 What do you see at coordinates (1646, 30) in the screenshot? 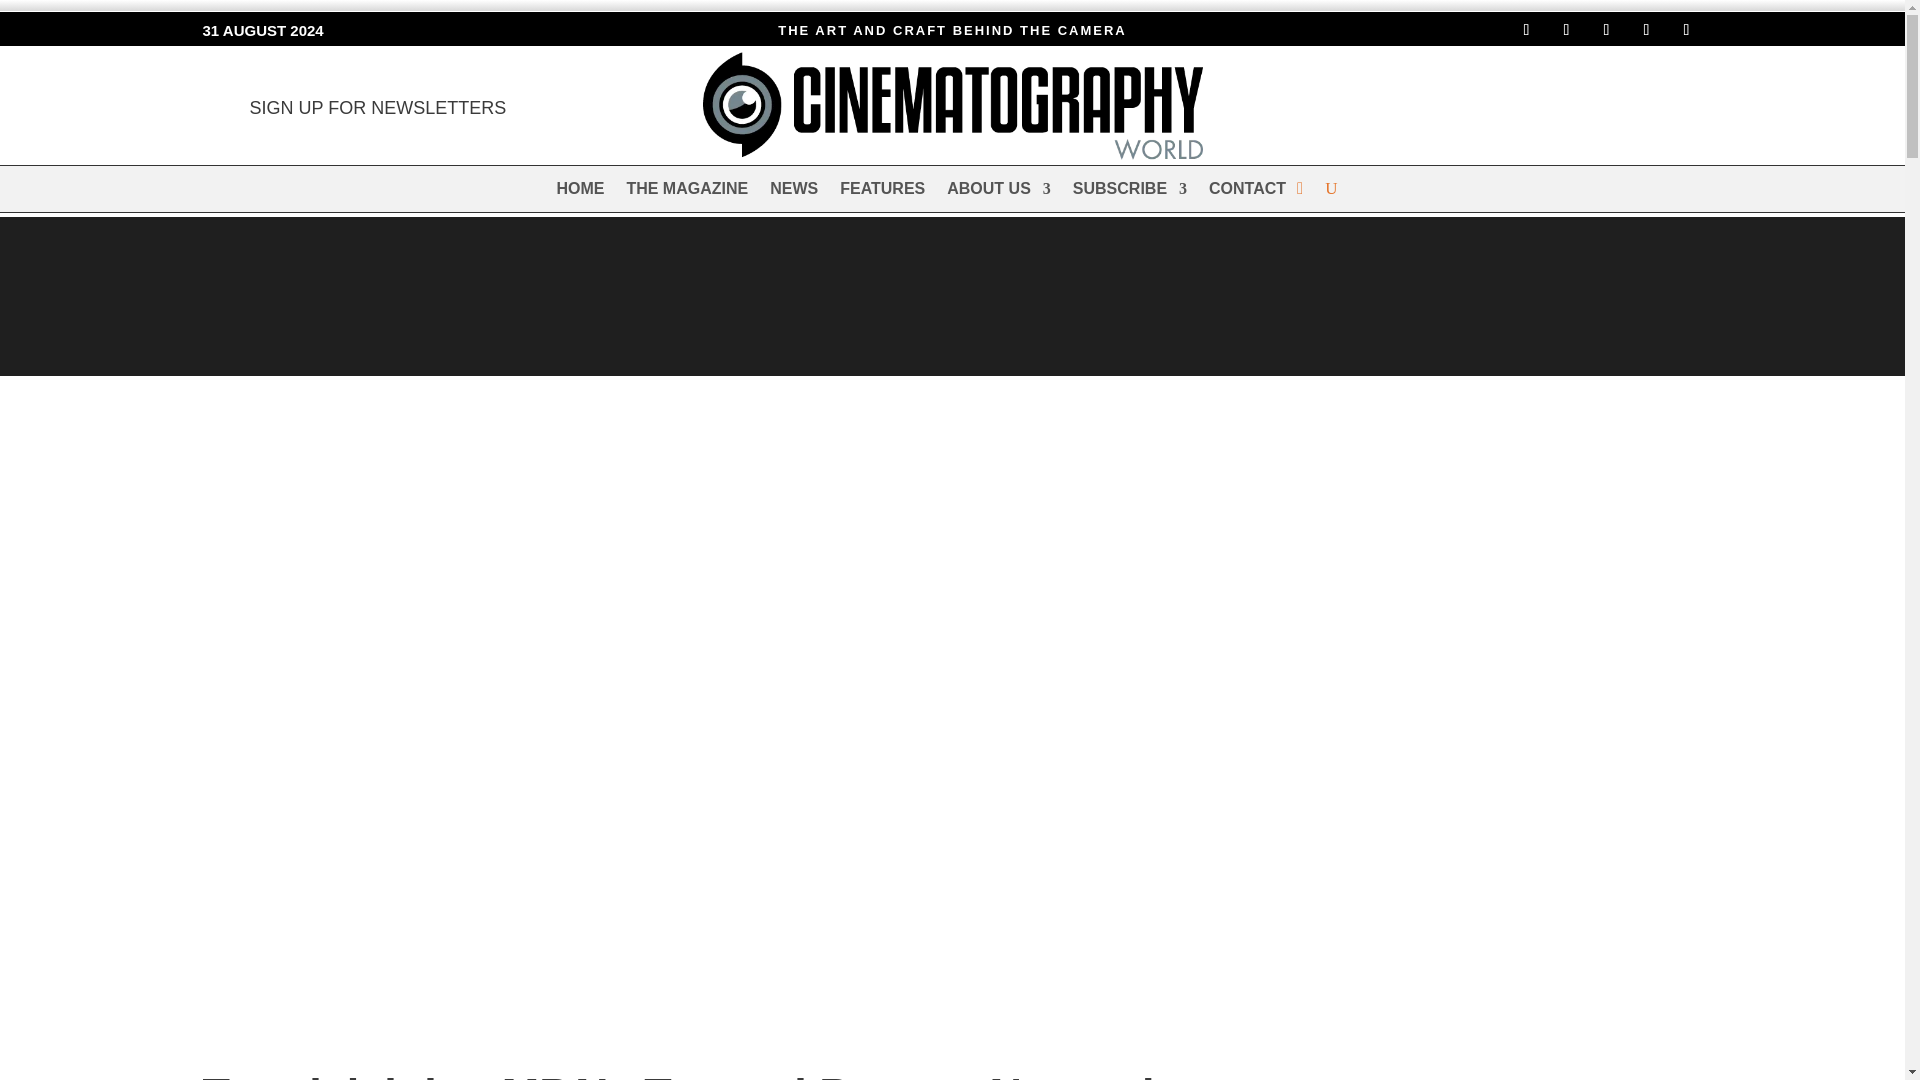
I see `Follow on LinkedIn` at bounding box center [1646, 30].